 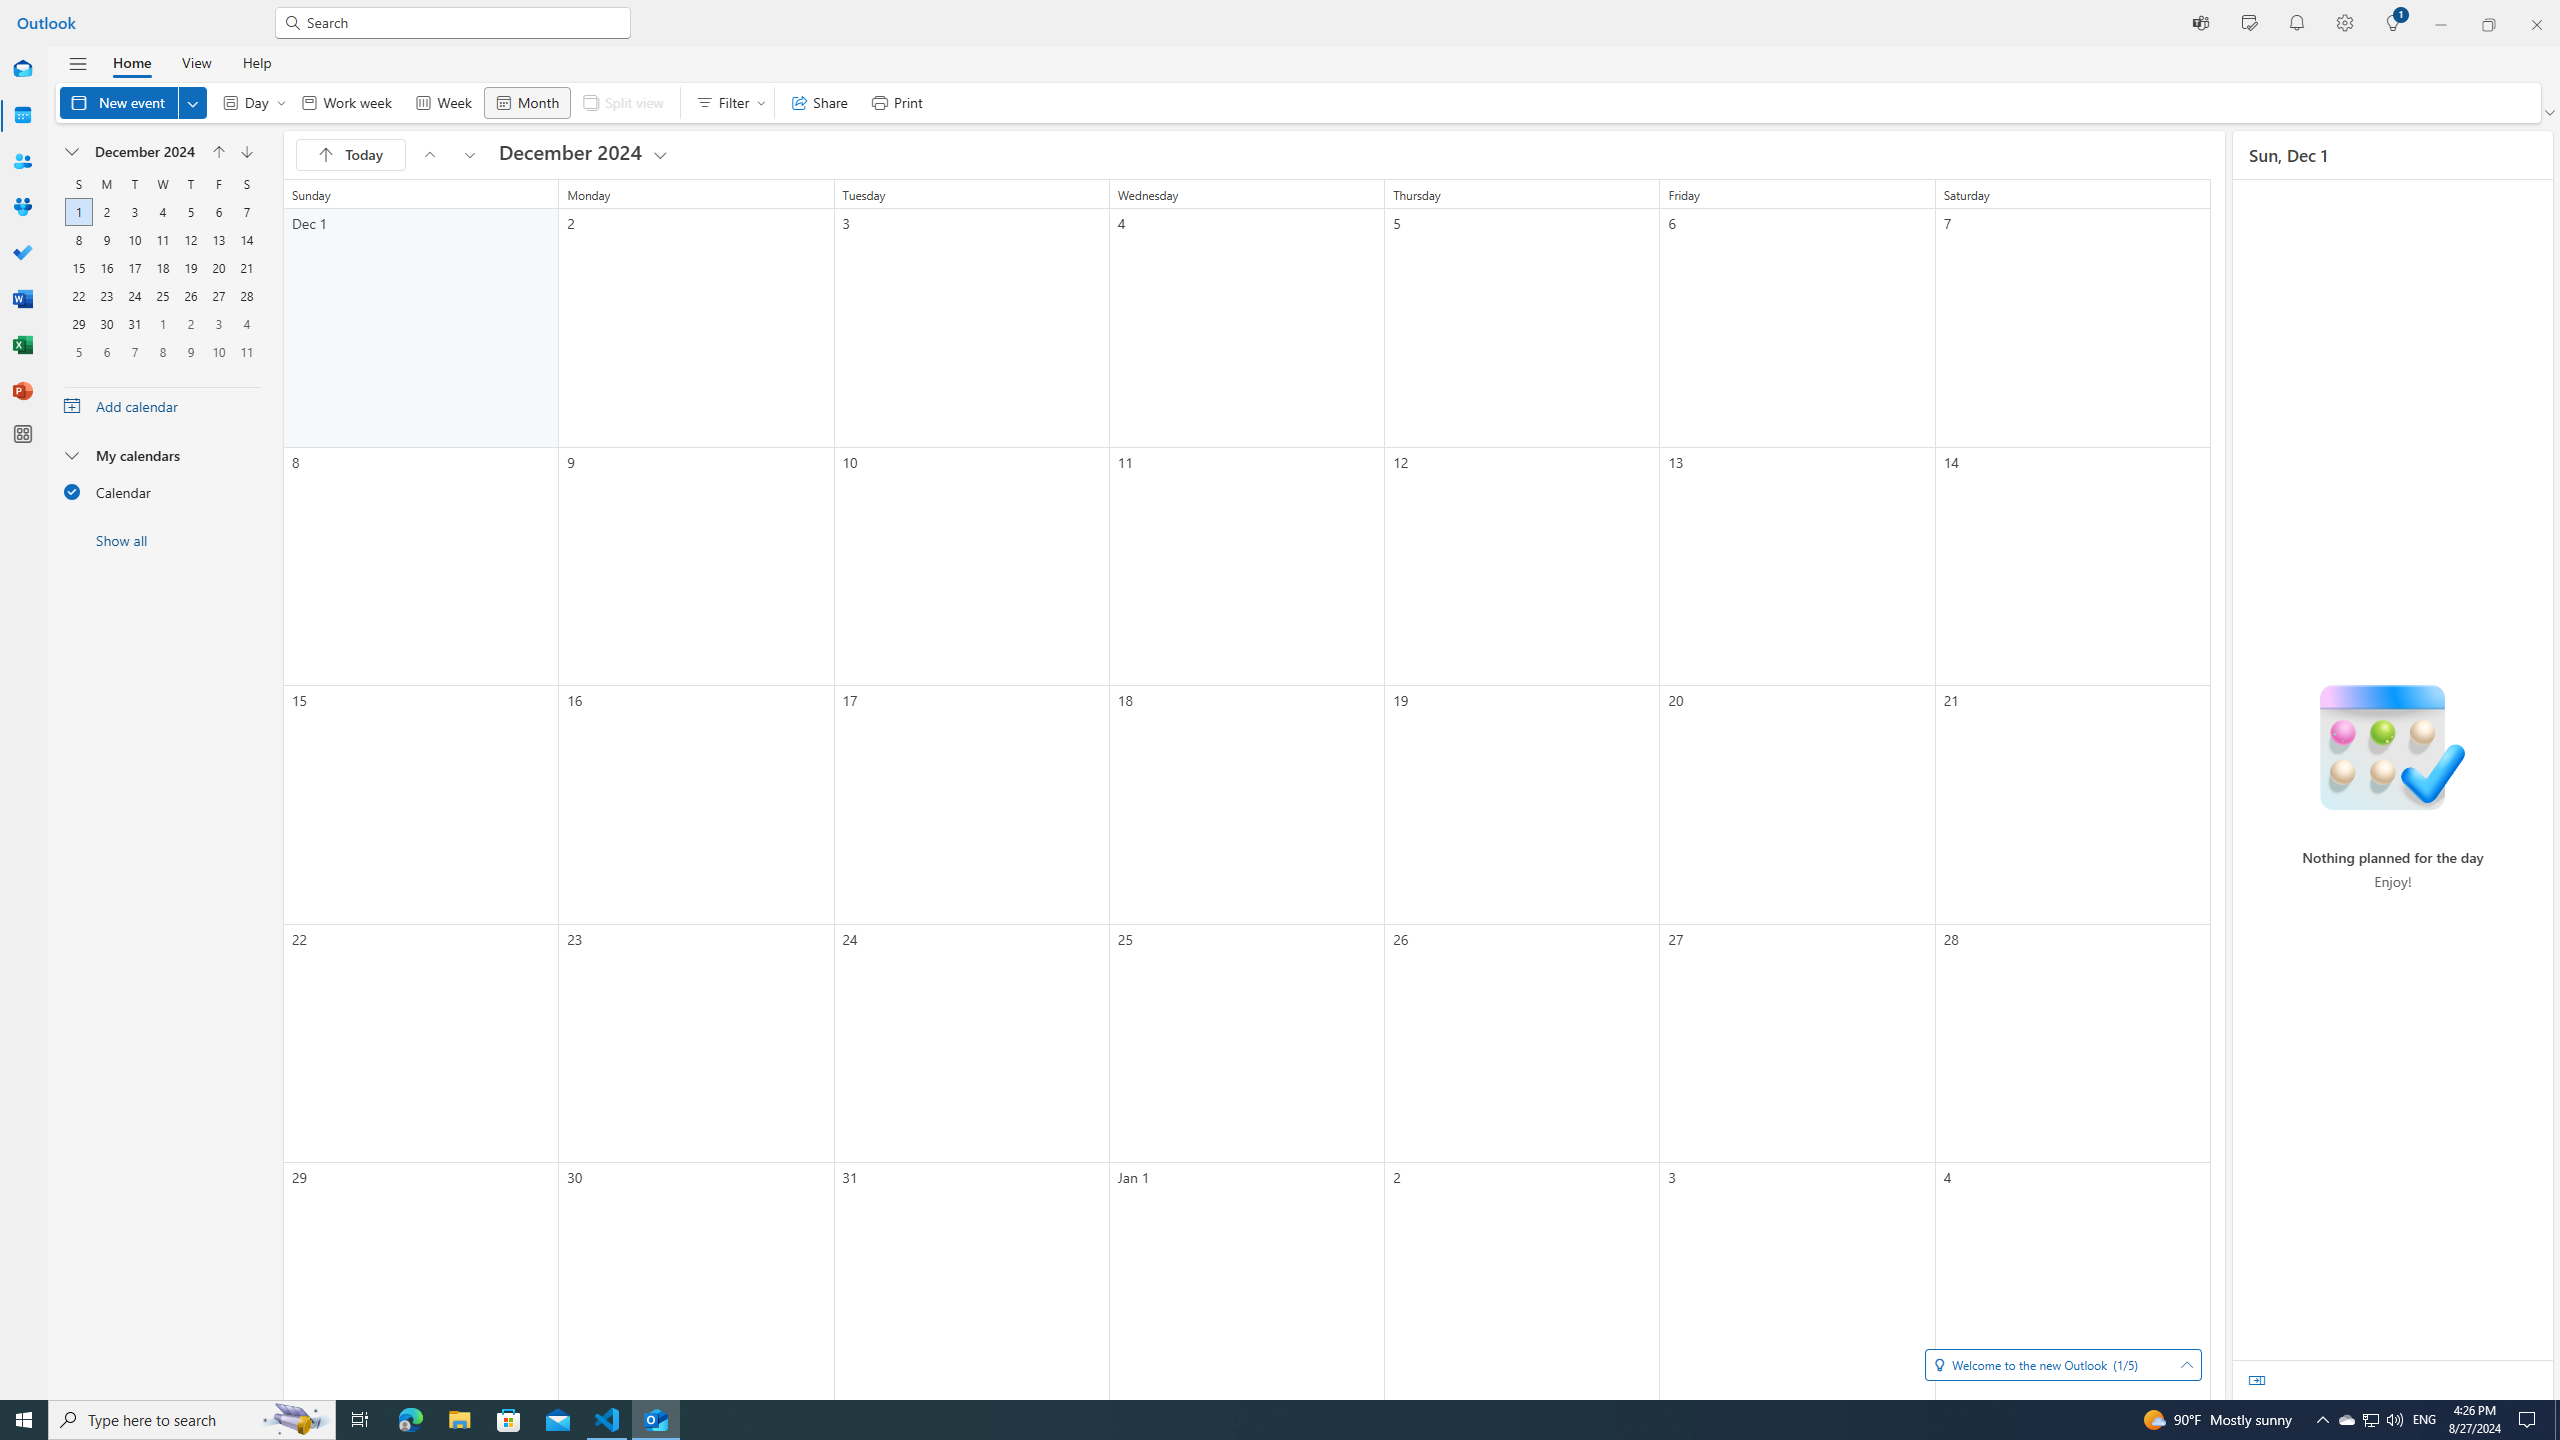 I want to click on Task View, so click(x=360, y=1420).